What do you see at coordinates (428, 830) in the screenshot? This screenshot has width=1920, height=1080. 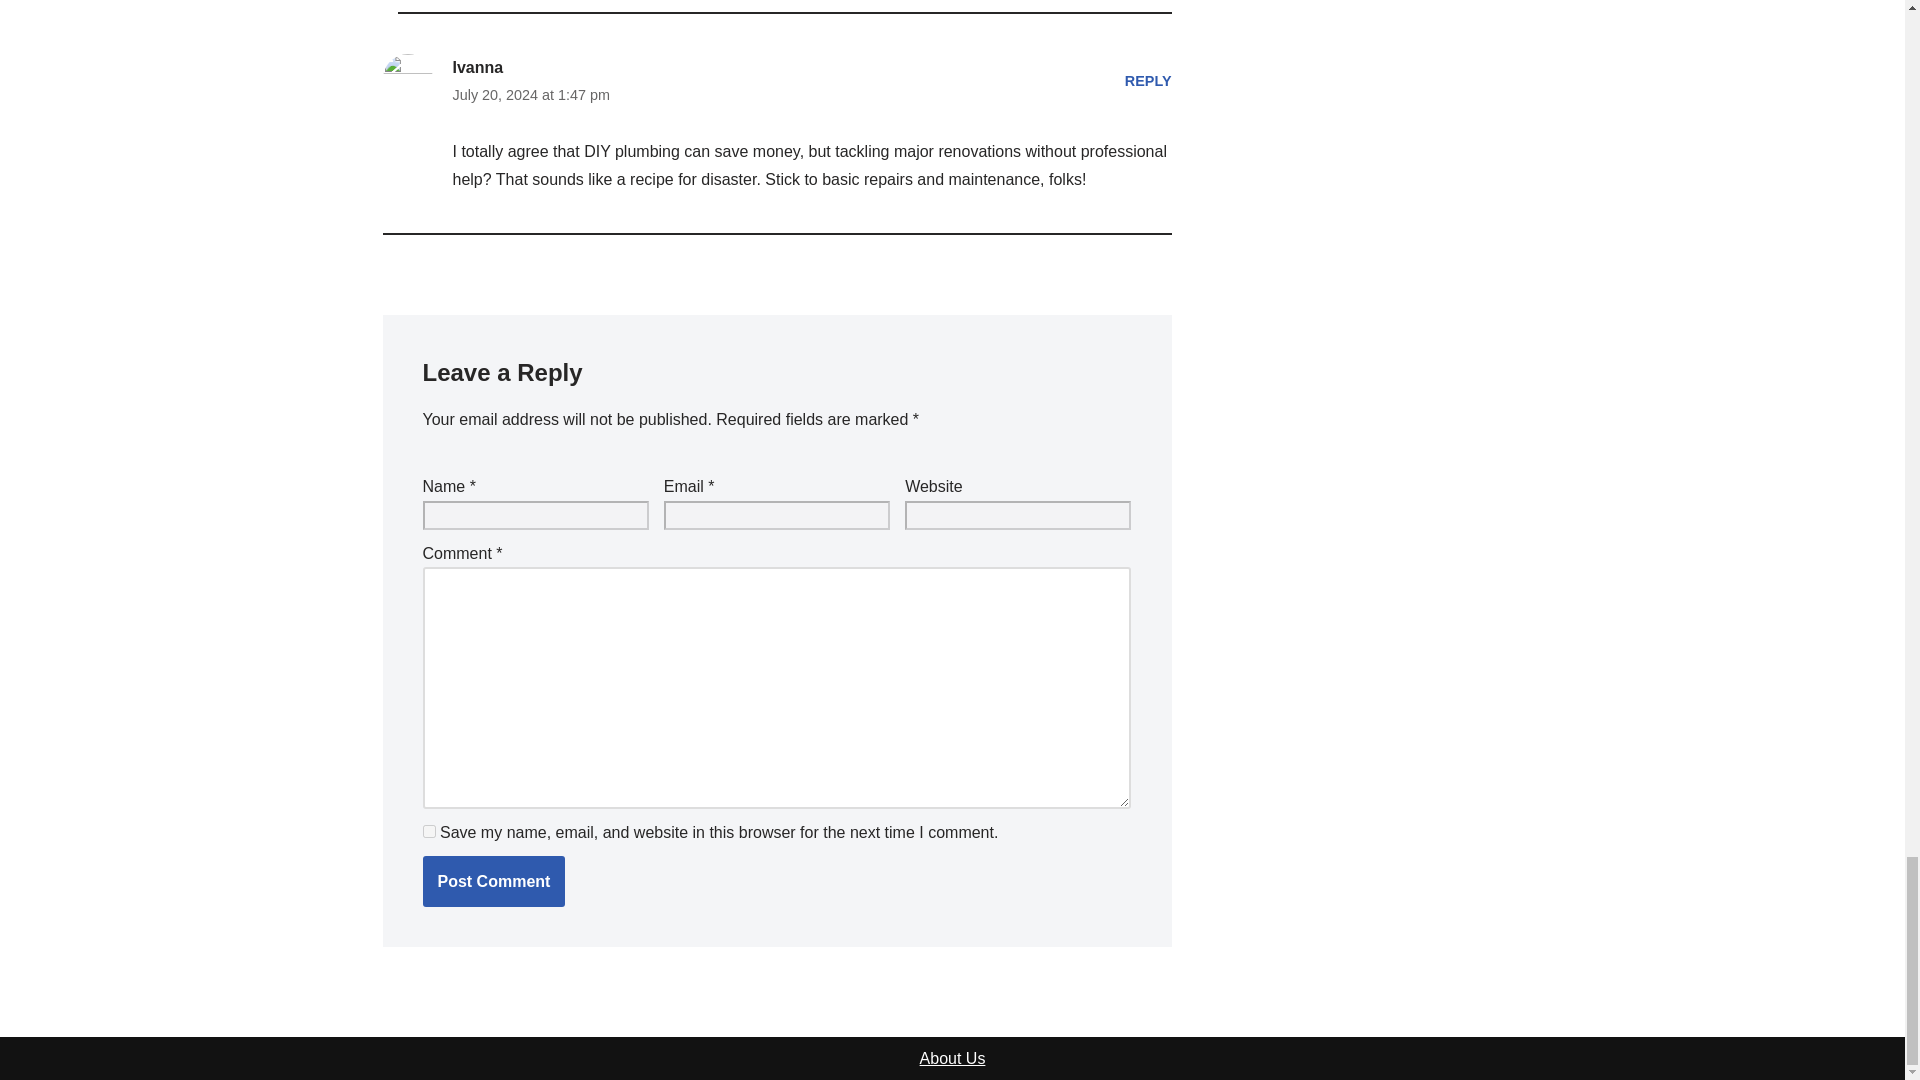 I see `yes` at bounding box center [428, 830].